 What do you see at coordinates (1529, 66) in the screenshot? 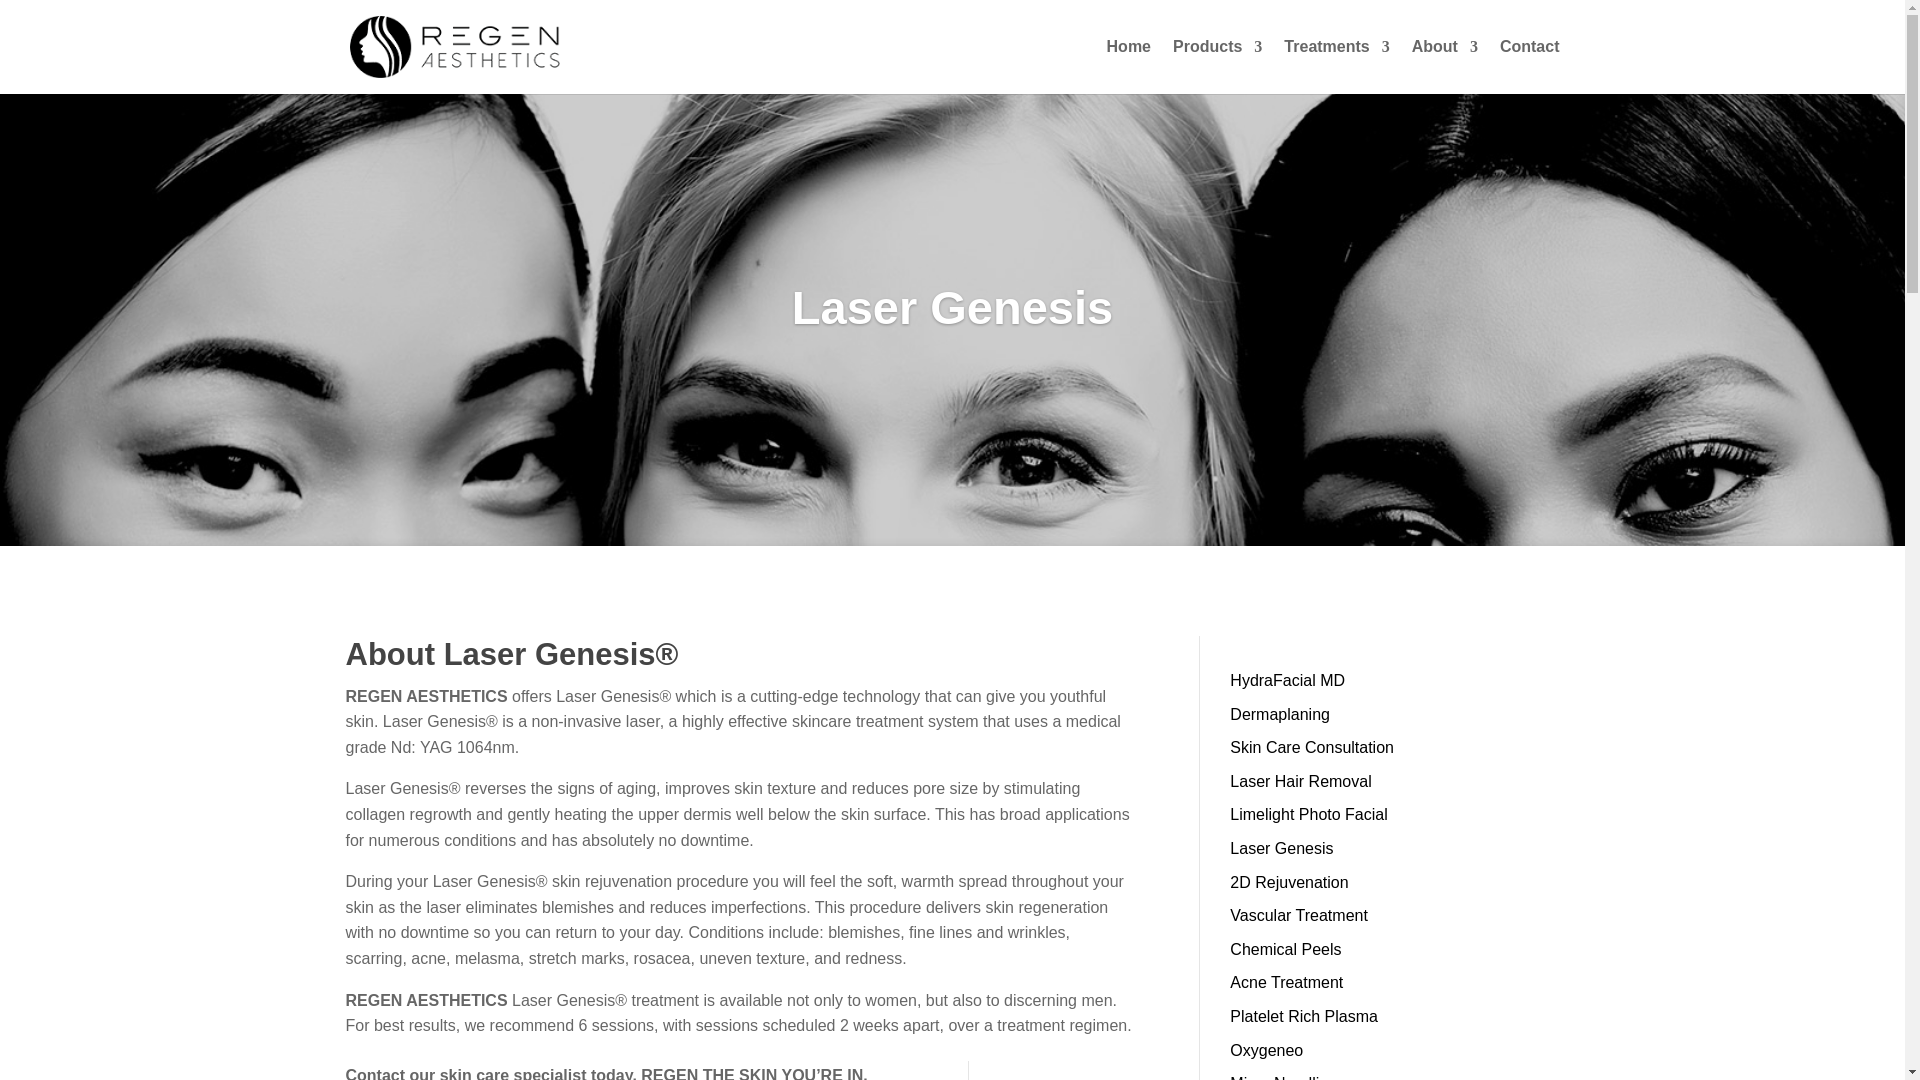
I see `Contact` at bounding box center [1529, 66].